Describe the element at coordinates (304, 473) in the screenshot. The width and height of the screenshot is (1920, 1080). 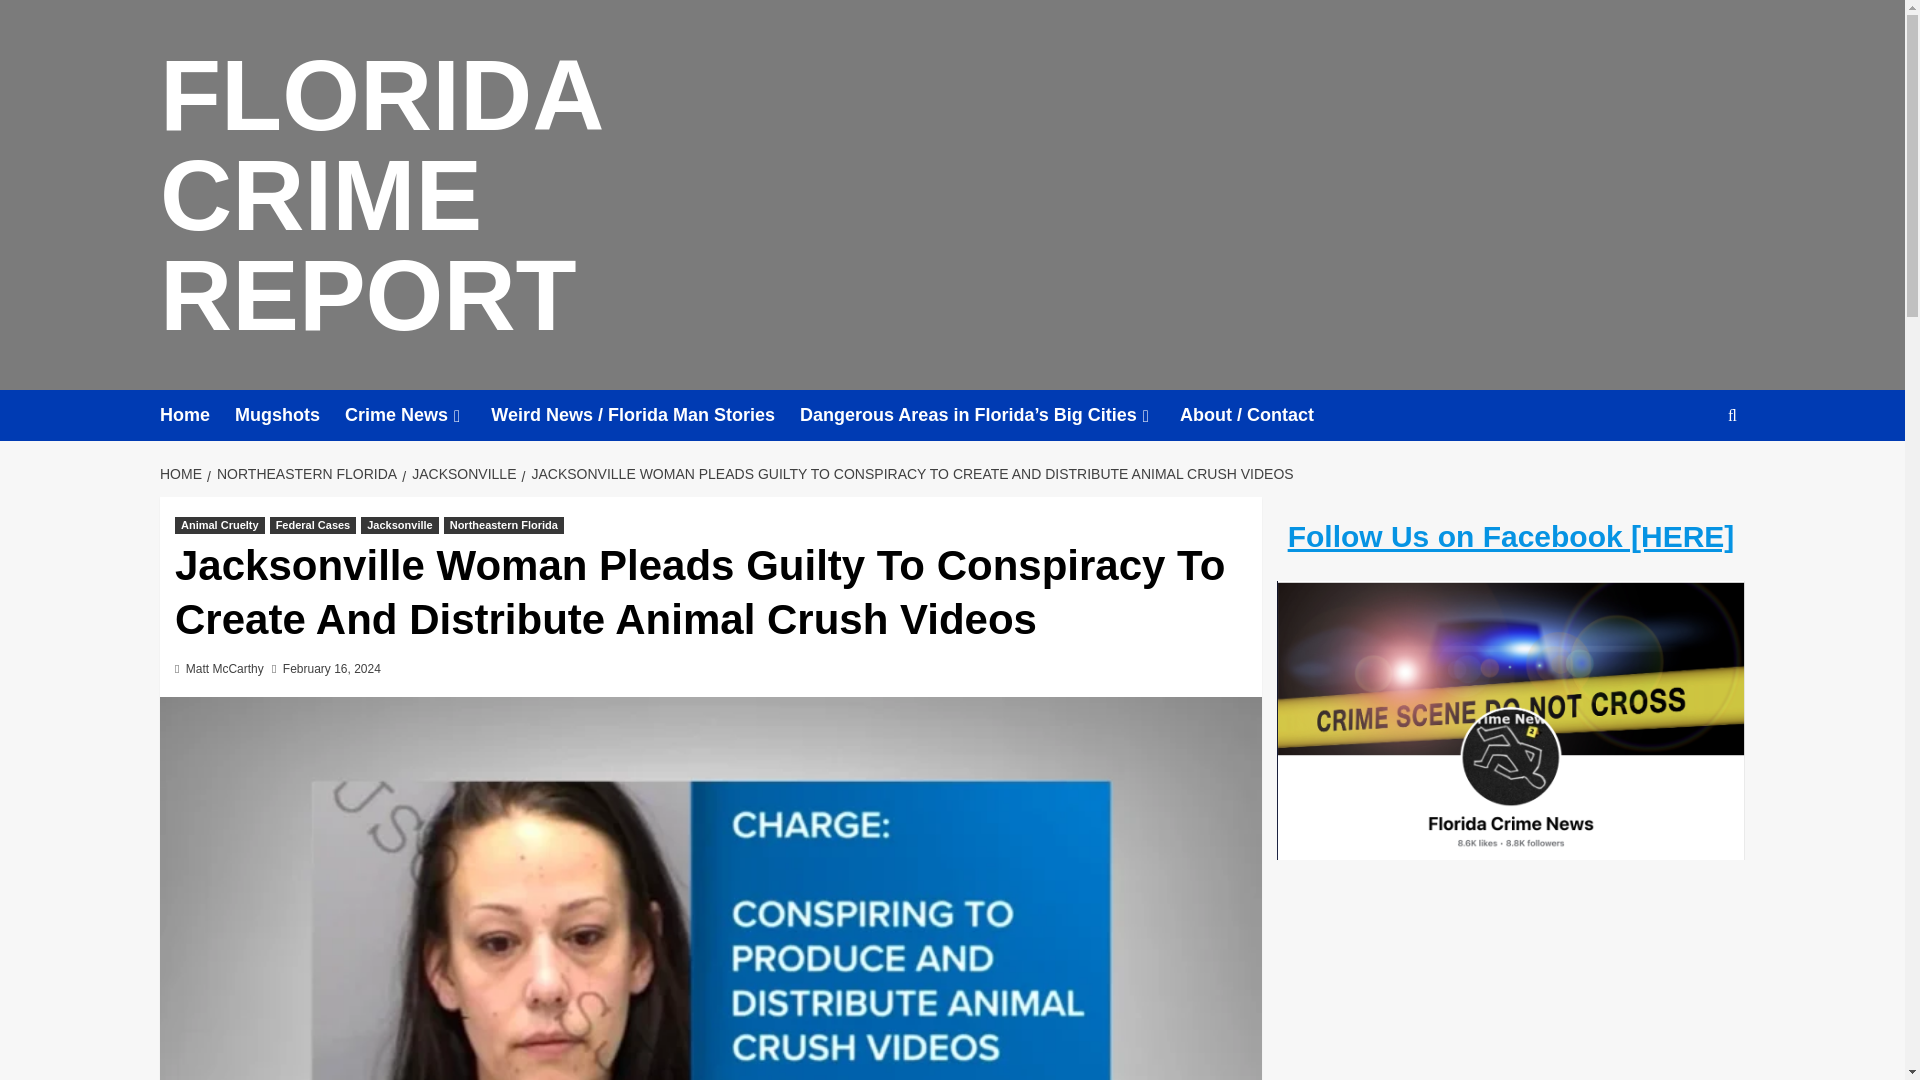
I see `NORTHEASTERN FLORIDA` at that location.